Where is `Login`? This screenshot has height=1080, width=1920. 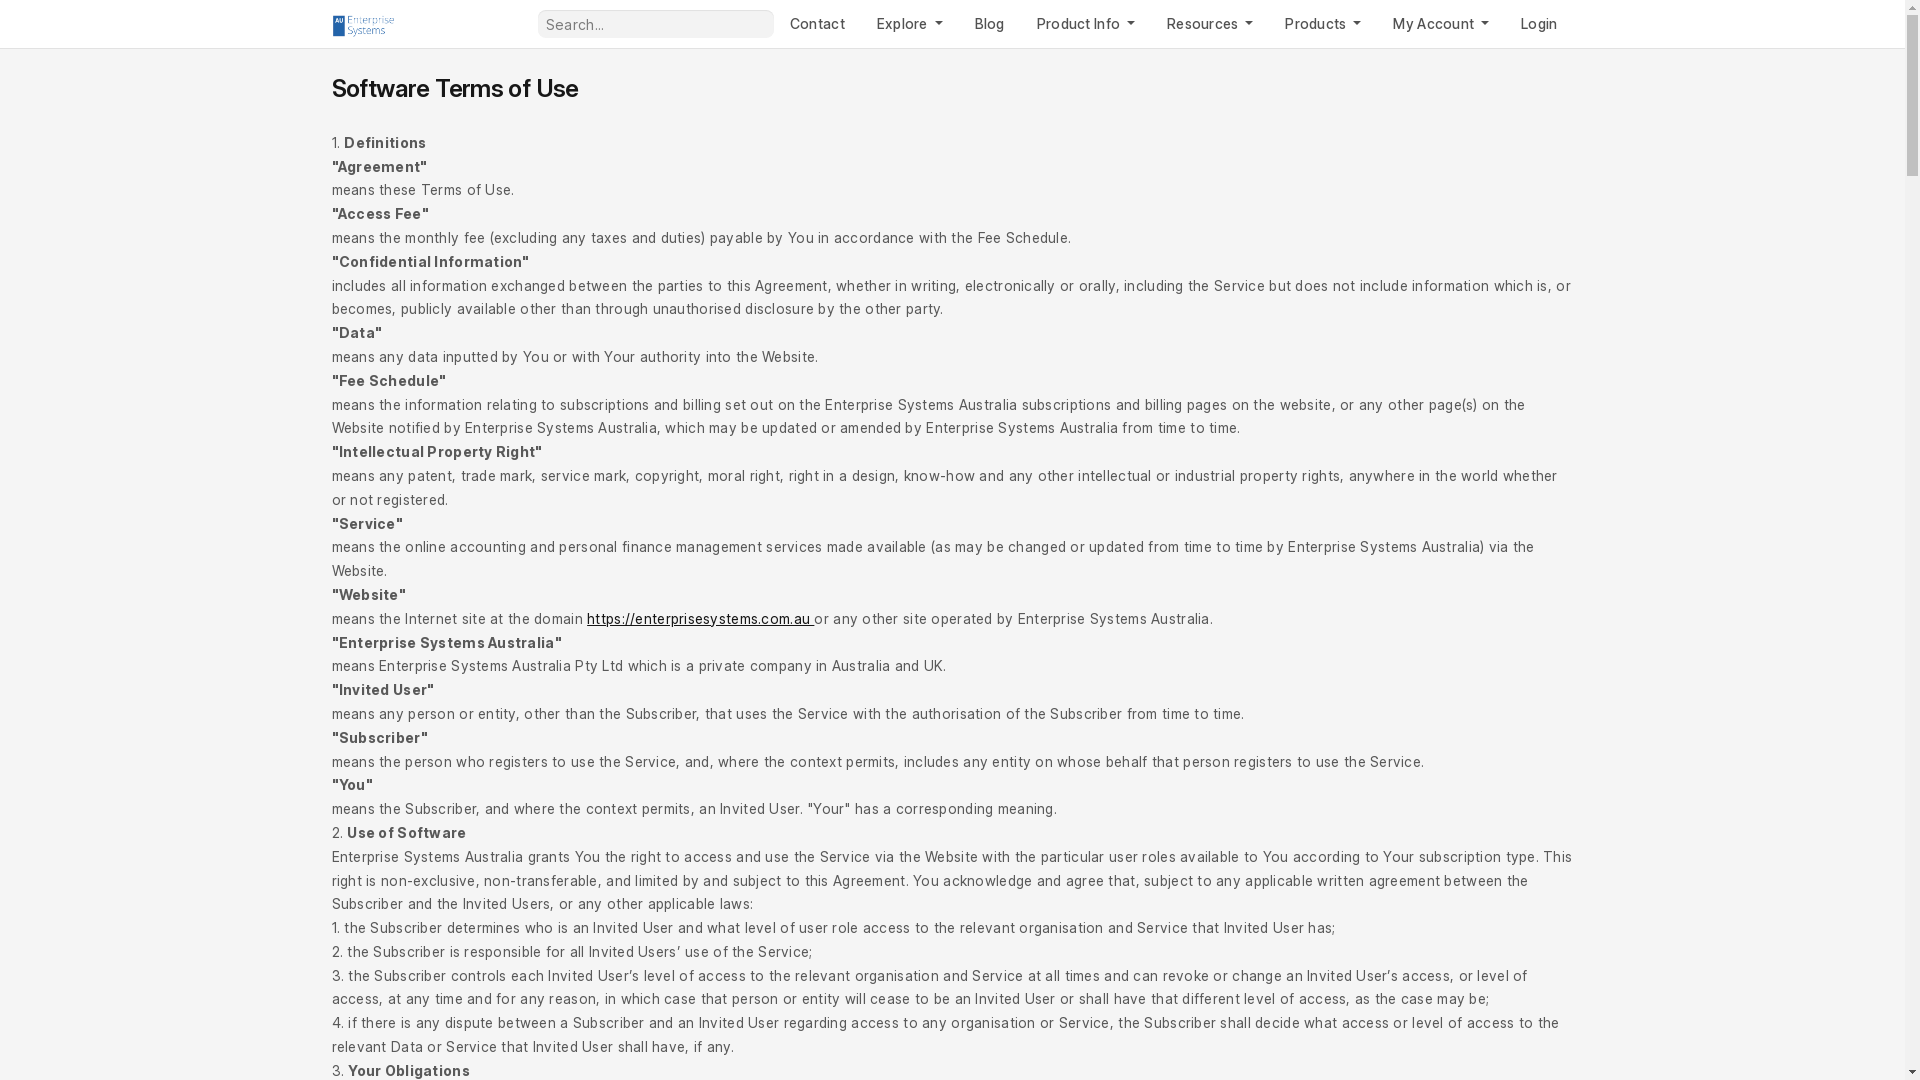 Login is located at coordinates (1539, 24).